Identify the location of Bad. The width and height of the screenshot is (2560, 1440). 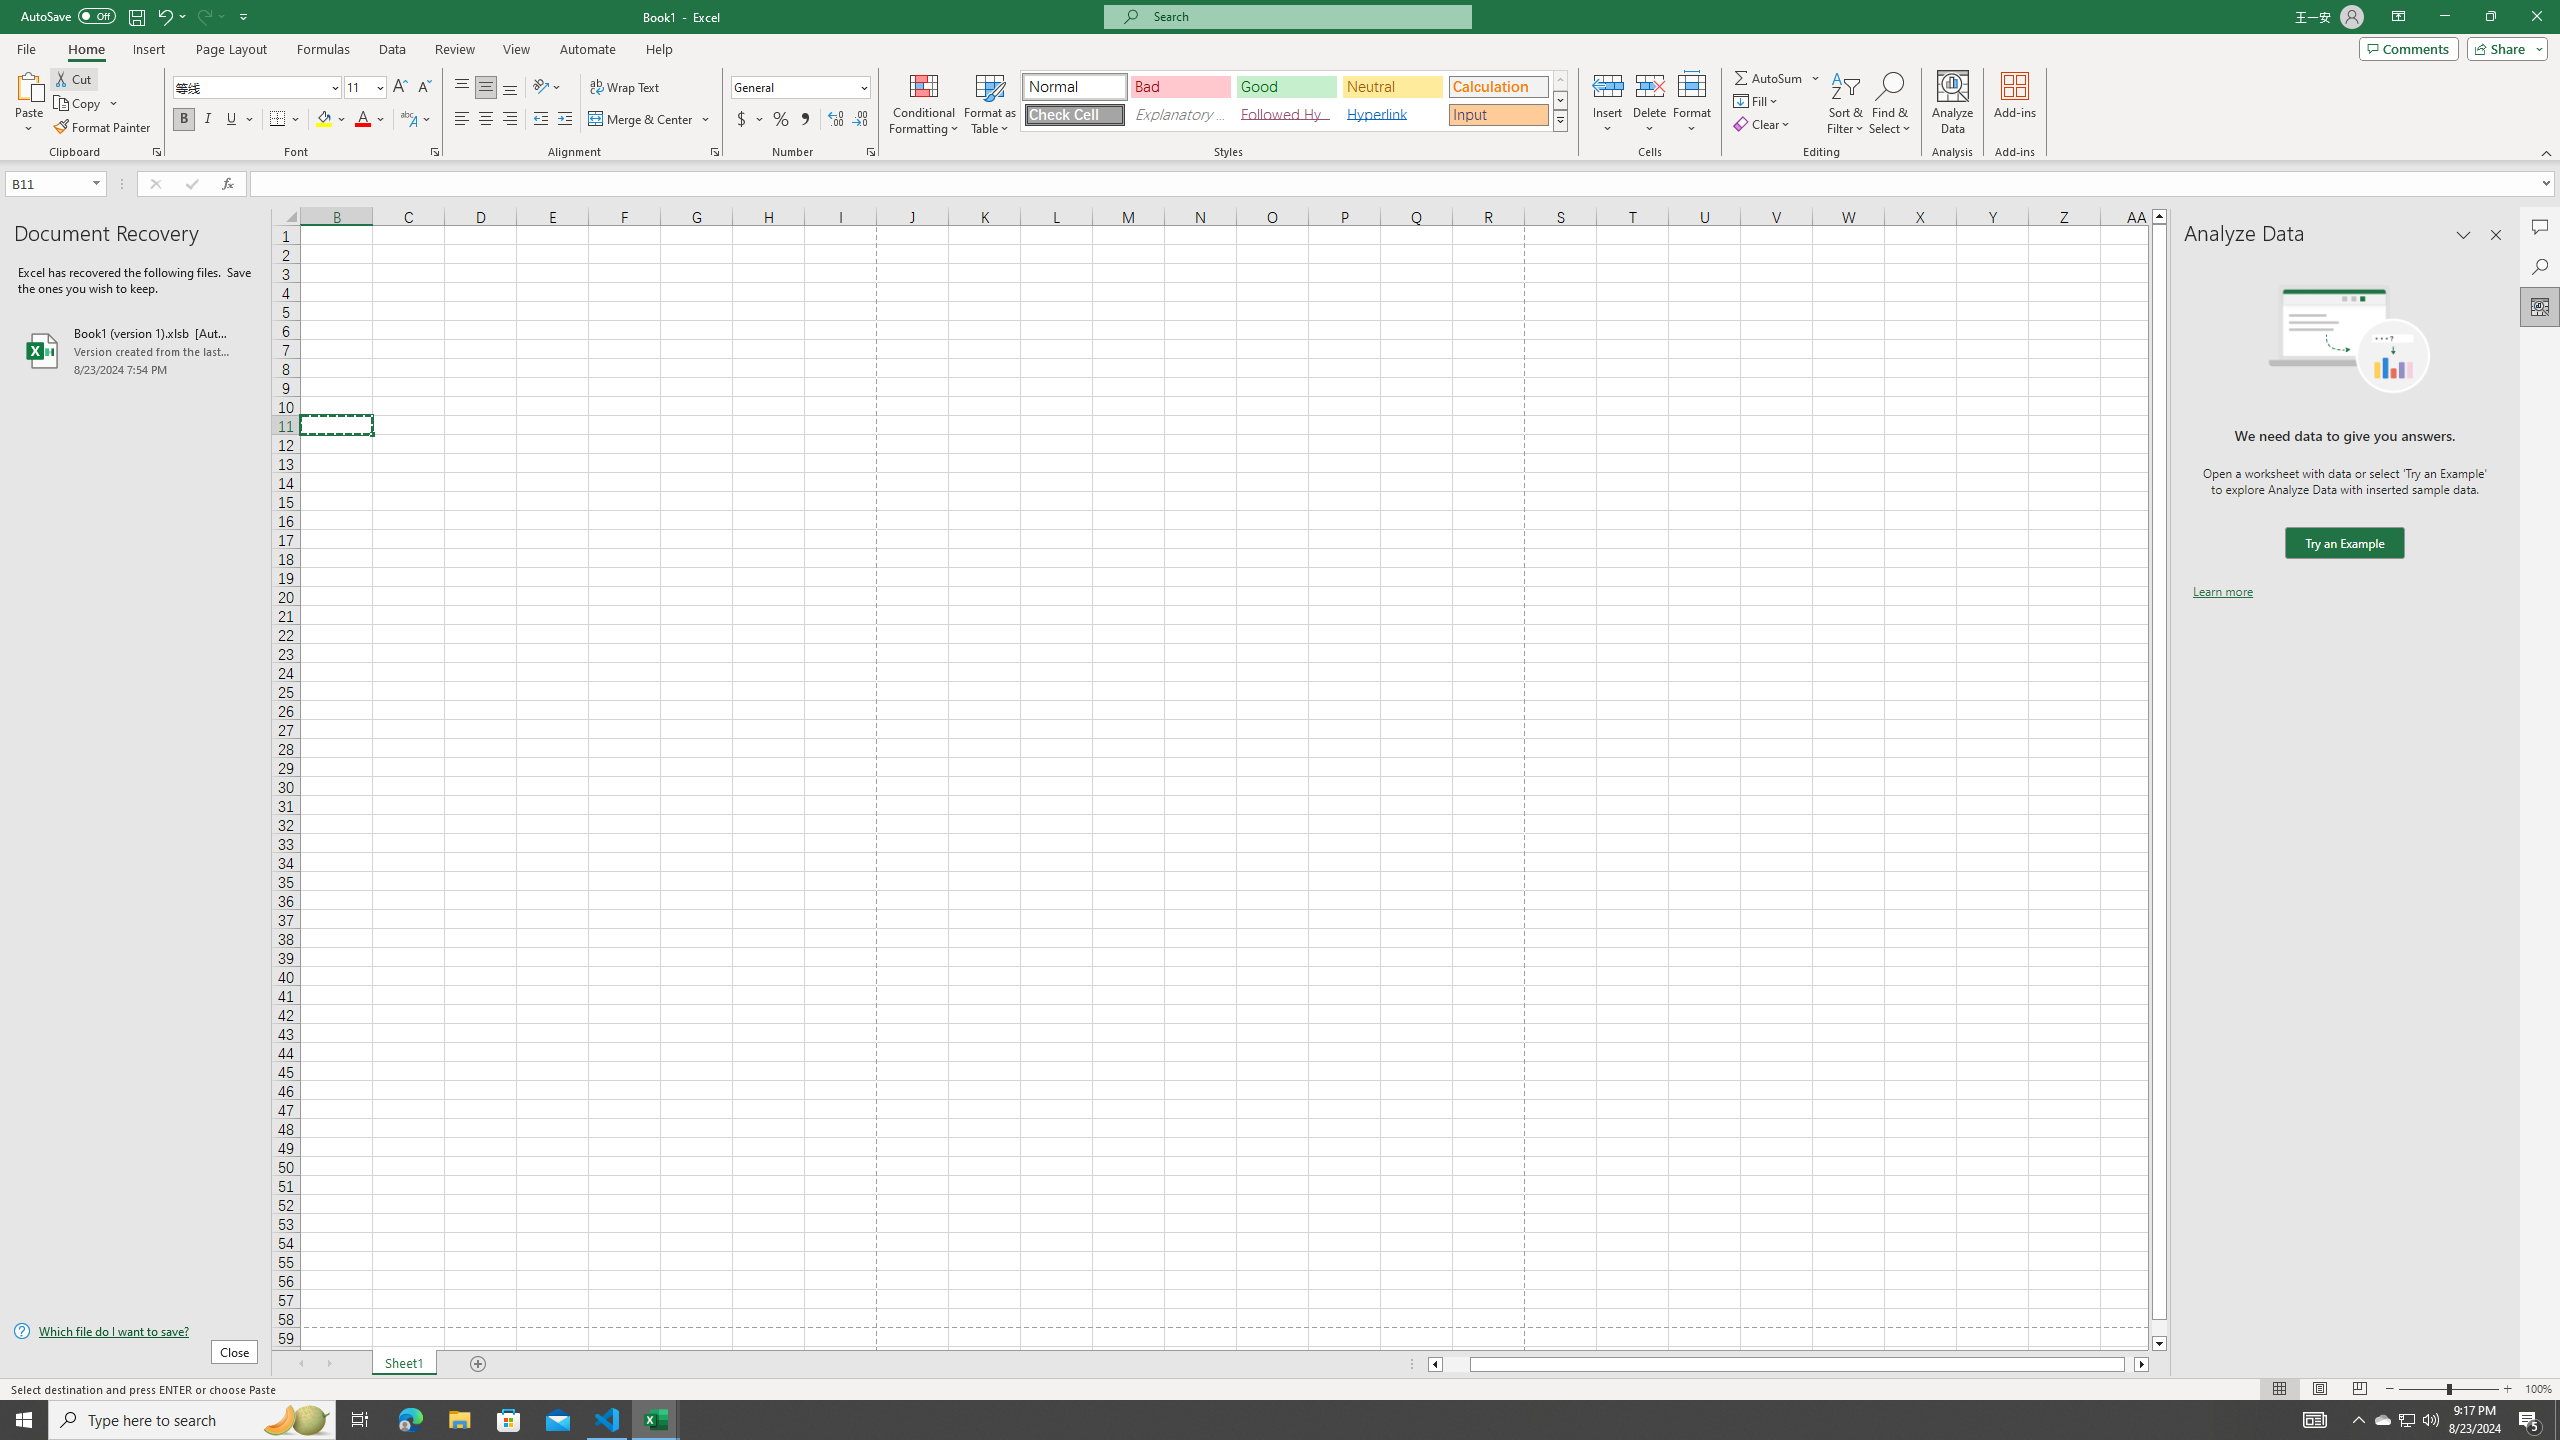
(1180, 86).